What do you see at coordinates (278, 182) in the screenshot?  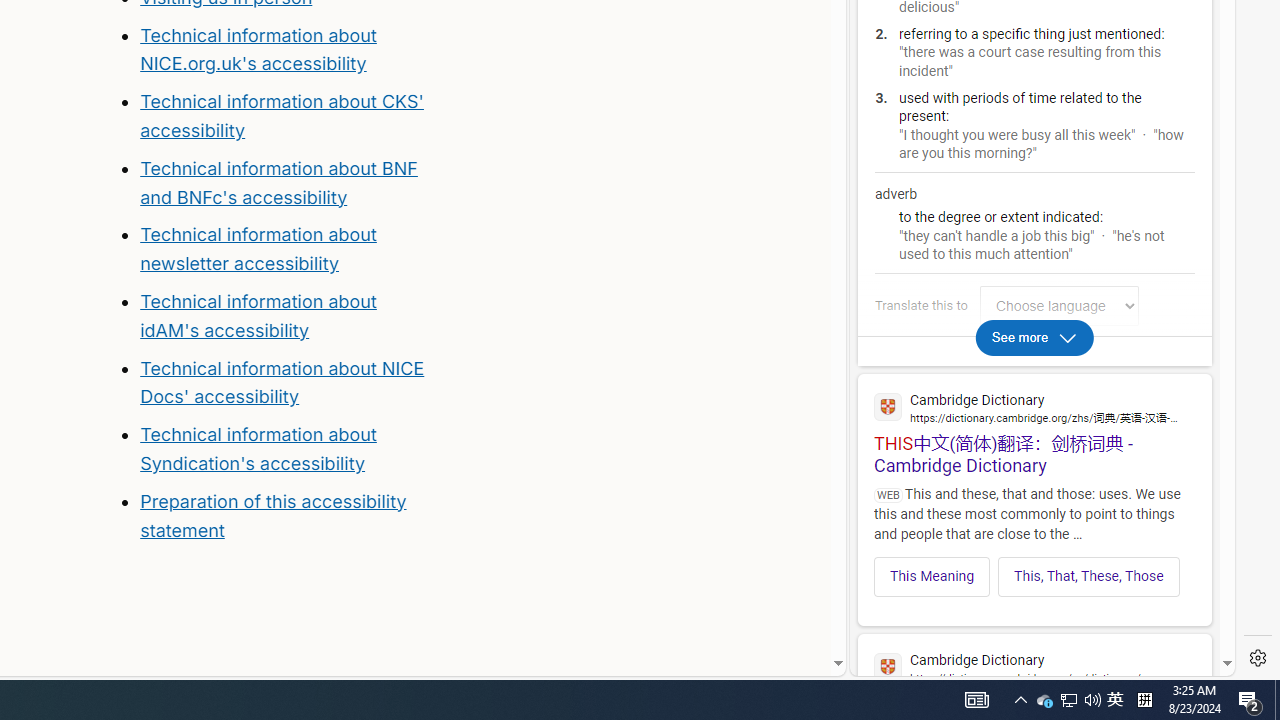 I see `Technical information about BNF and BNFc's accessibility` at bounding box center [278, 182].